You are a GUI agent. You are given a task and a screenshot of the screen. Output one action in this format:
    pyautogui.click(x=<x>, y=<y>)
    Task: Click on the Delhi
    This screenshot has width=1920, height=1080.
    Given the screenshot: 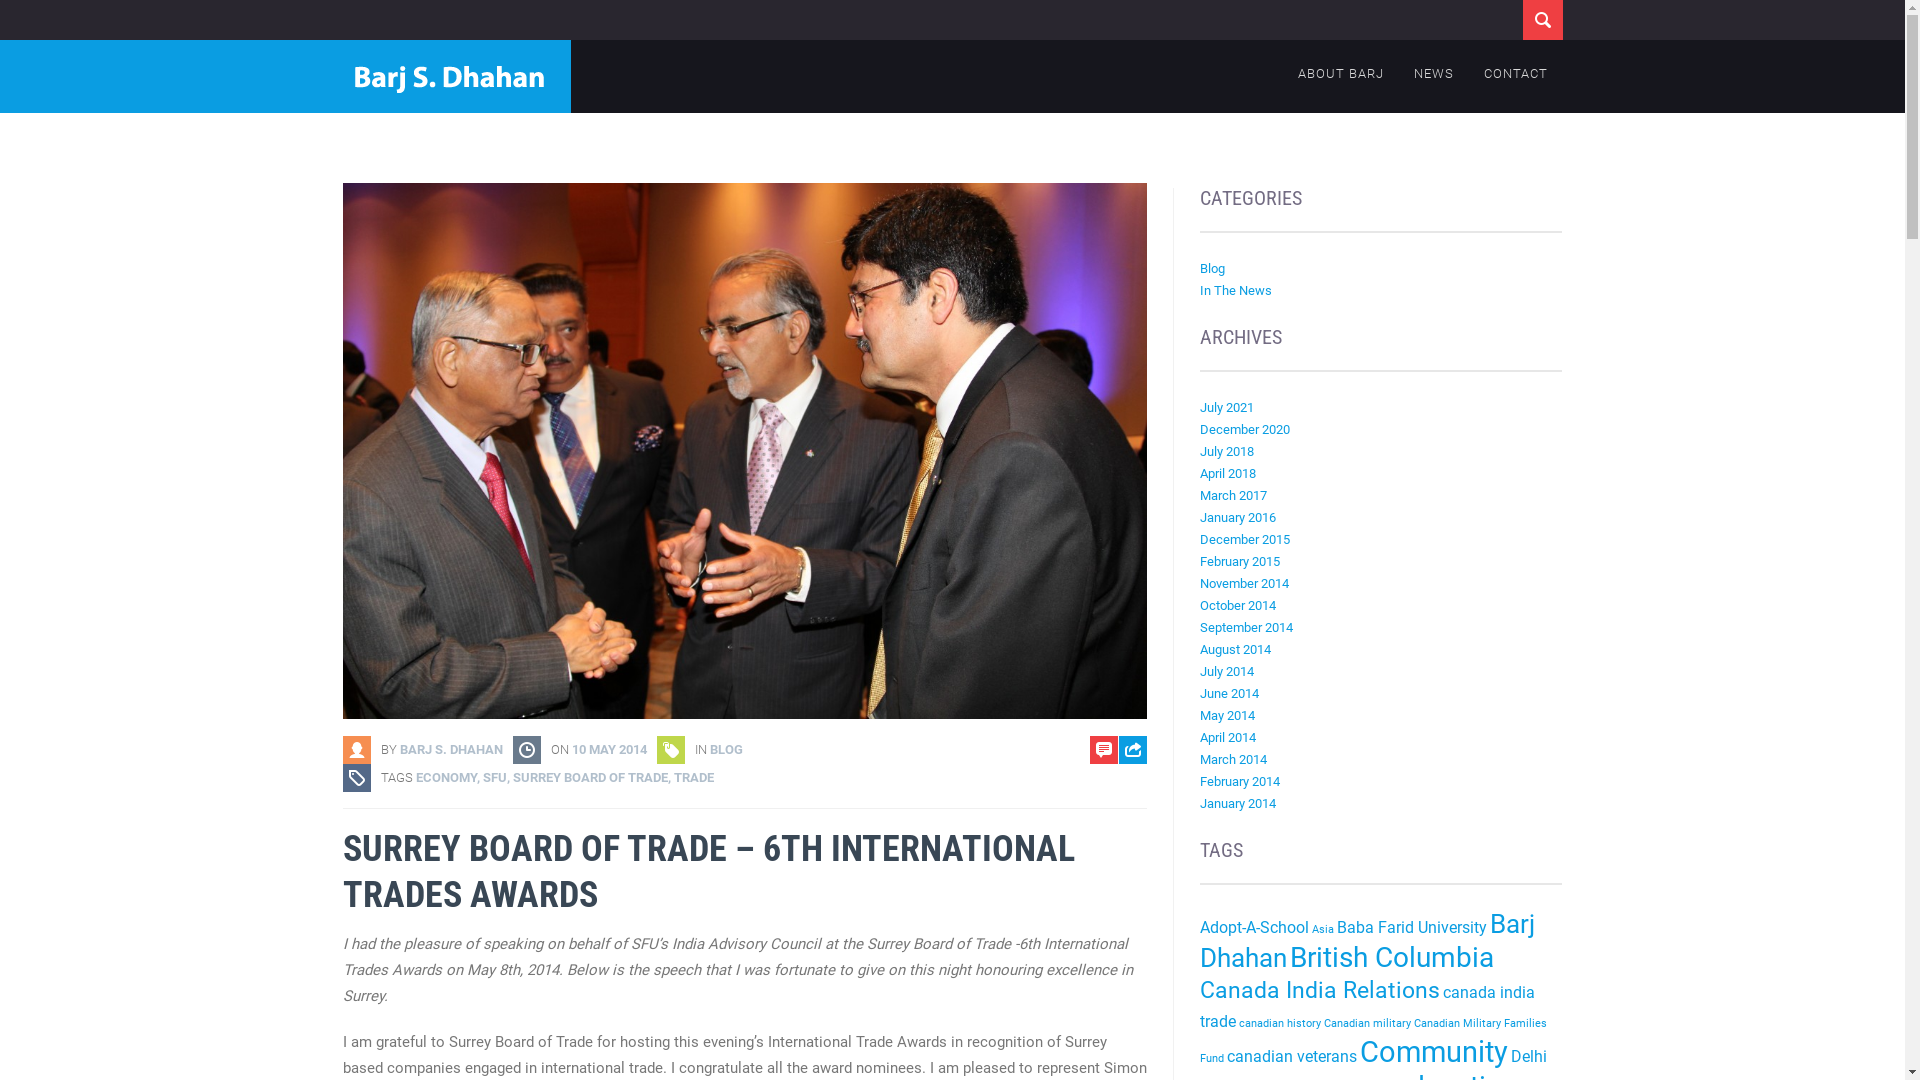 What is the action you would take?
    pyautogui.click(x=1529, y=1056)
    